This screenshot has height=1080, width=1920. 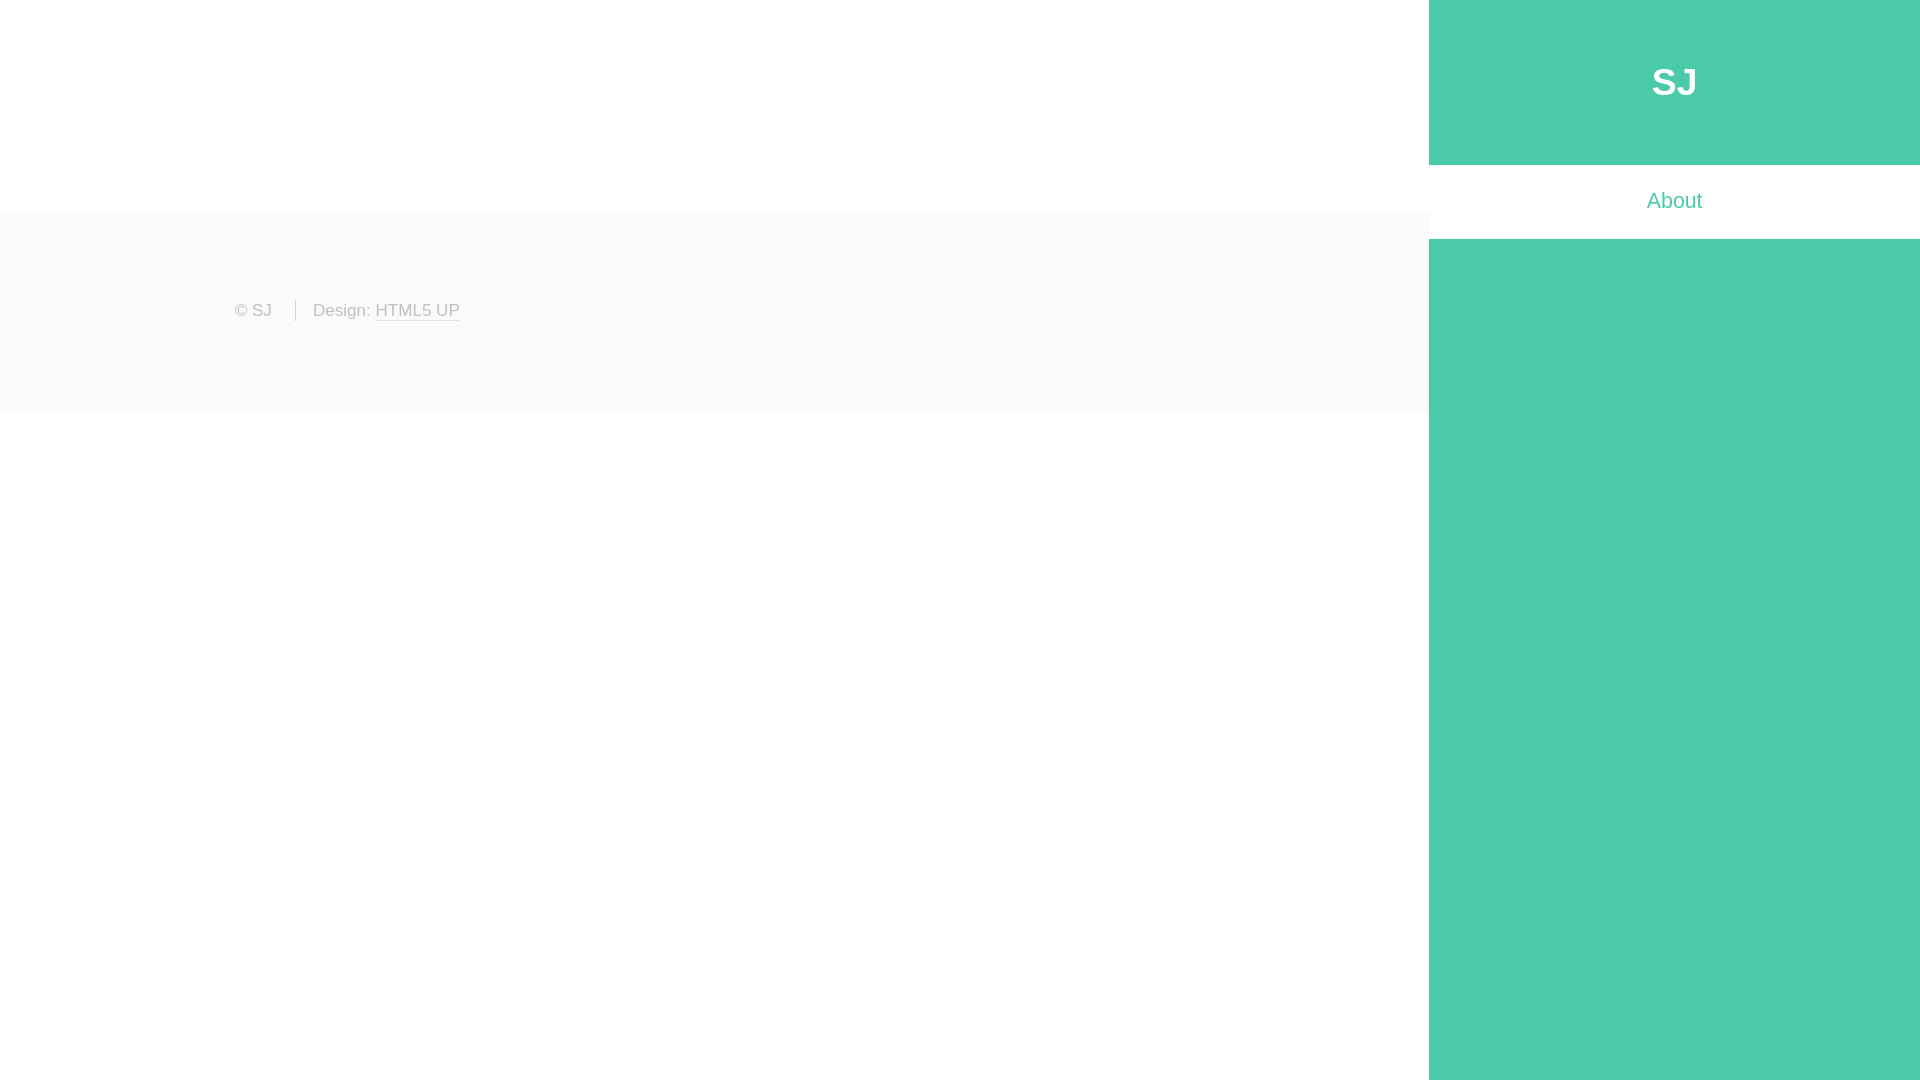 What do you see at coordinates (1675, 82) in the screenshot?
I see `SJ` at bounding box center [1675, 82].